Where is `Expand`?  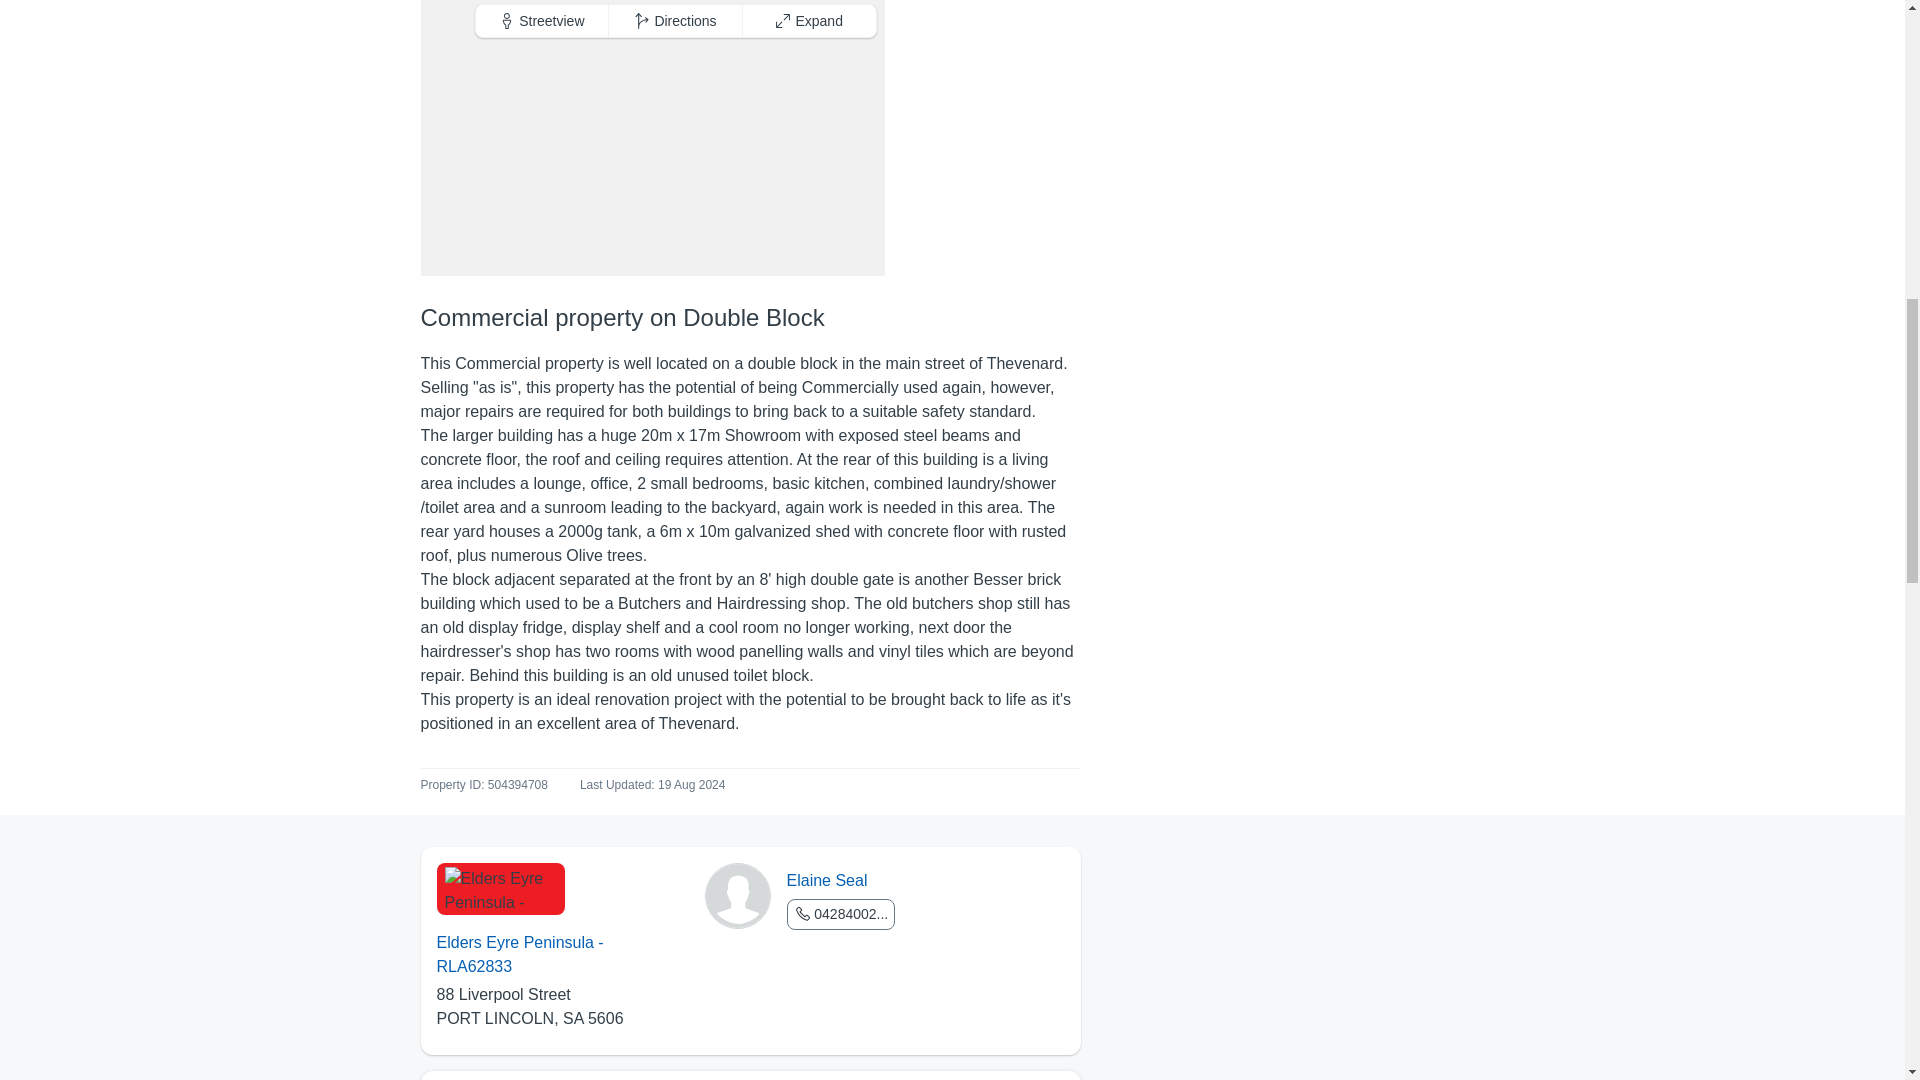 Expand is located at coordinates (809, 20).